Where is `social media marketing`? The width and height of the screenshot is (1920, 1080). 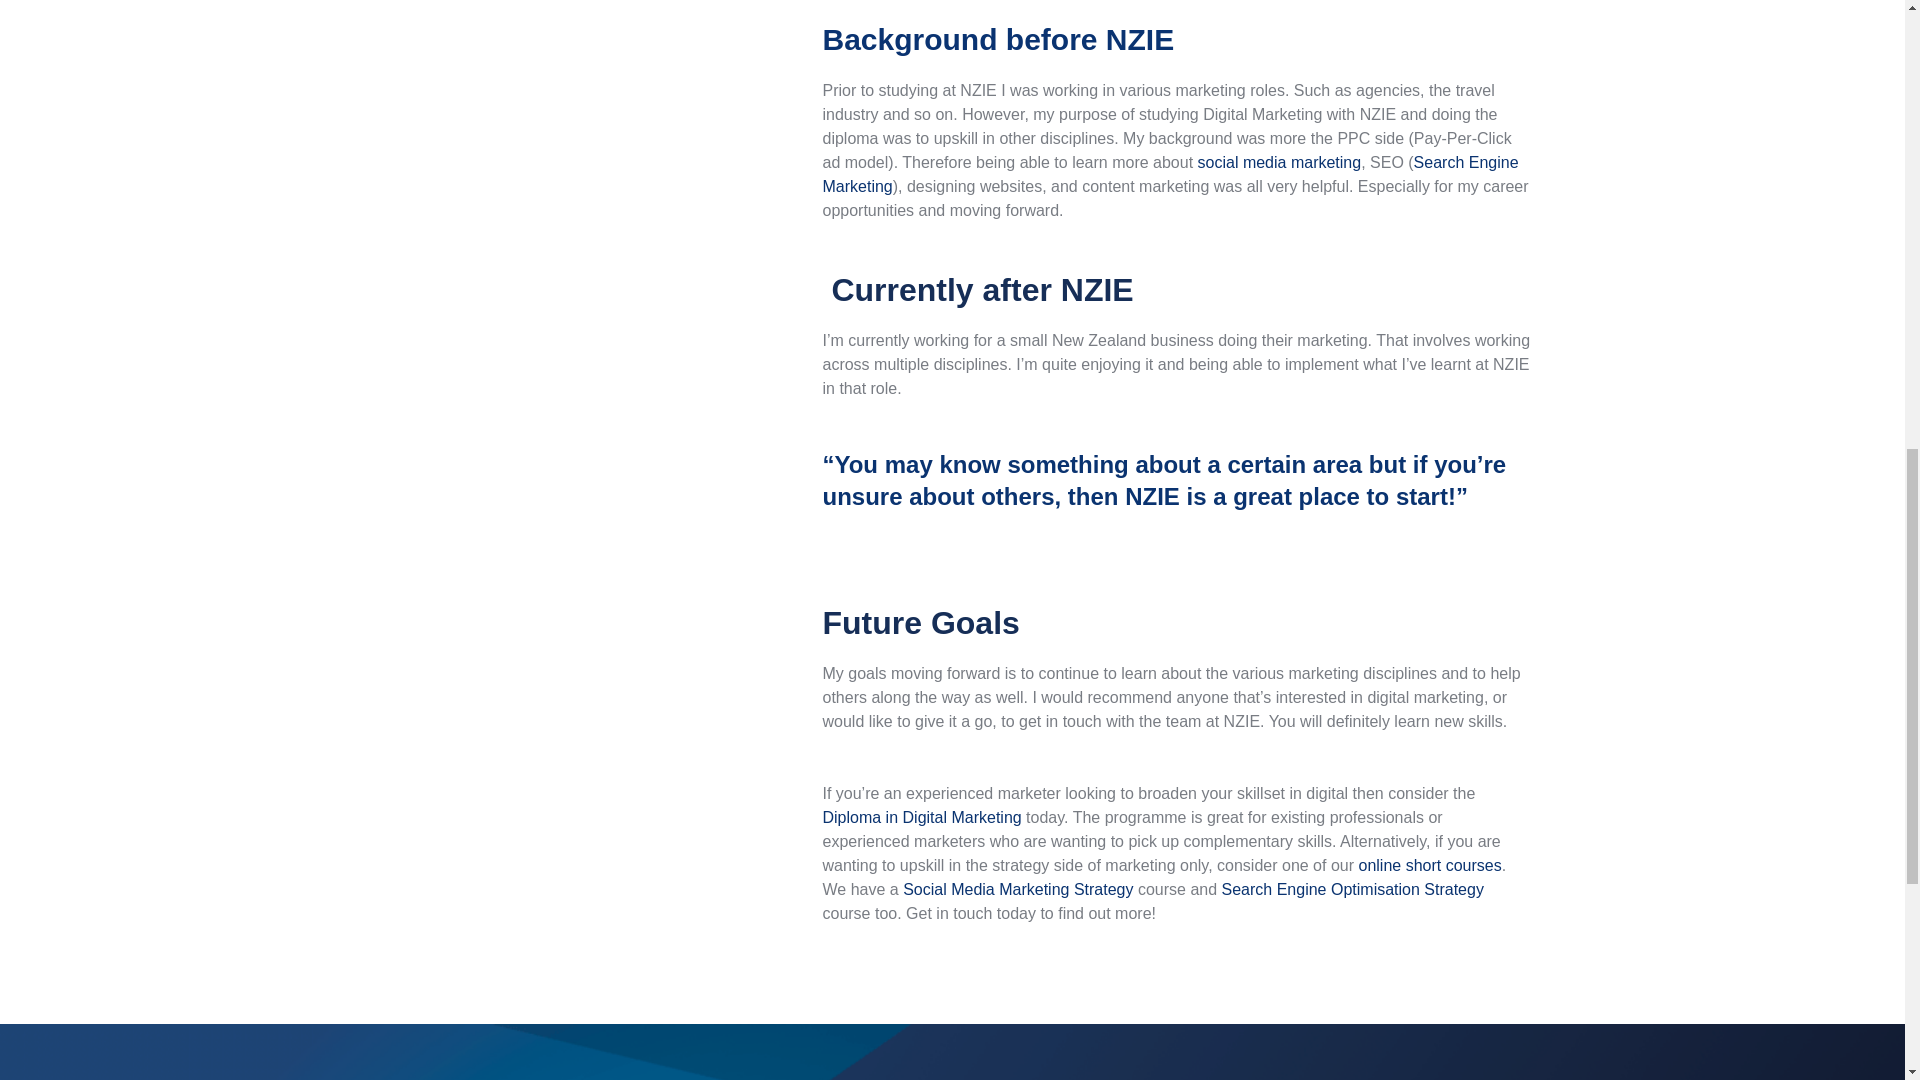
social media marketing is located at coordinates (1280, 162).